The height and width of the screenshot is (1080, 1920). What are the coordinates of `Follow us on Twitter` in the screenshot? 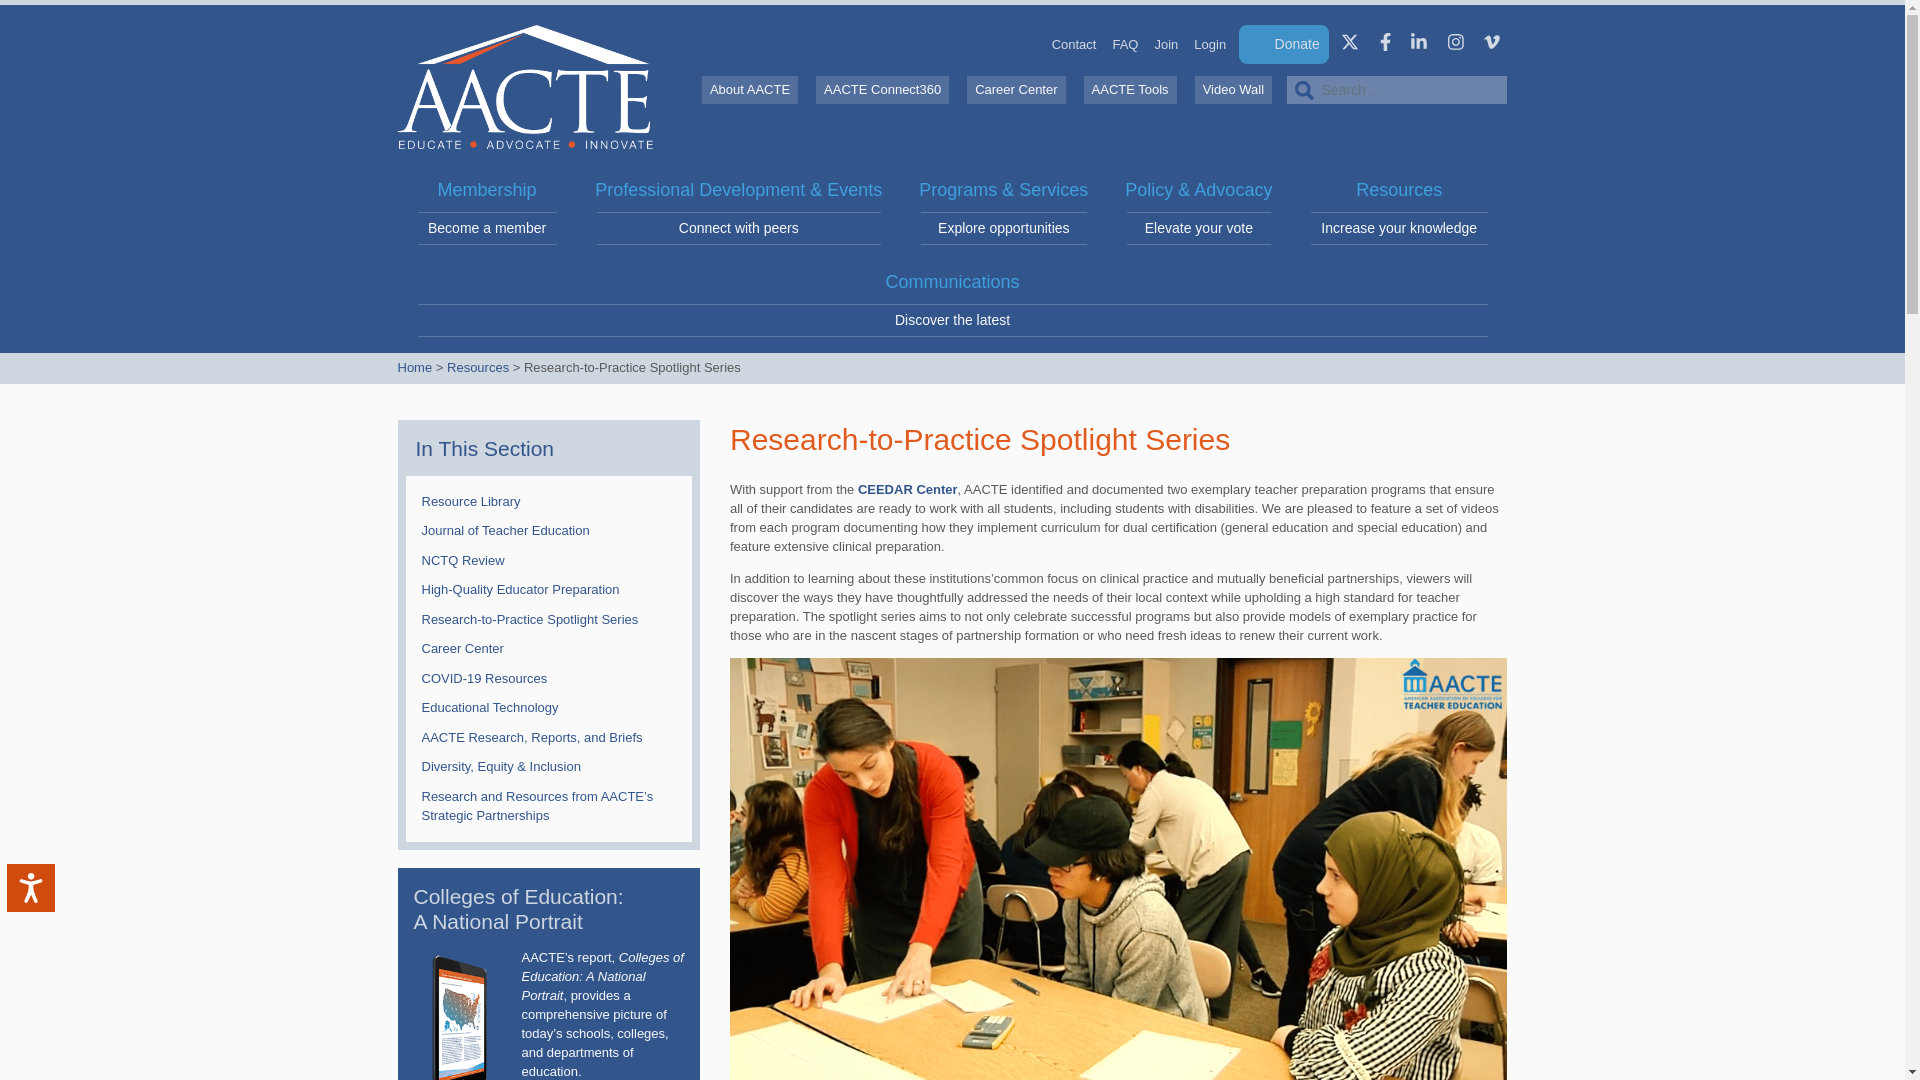 It's located at (1350, 42).